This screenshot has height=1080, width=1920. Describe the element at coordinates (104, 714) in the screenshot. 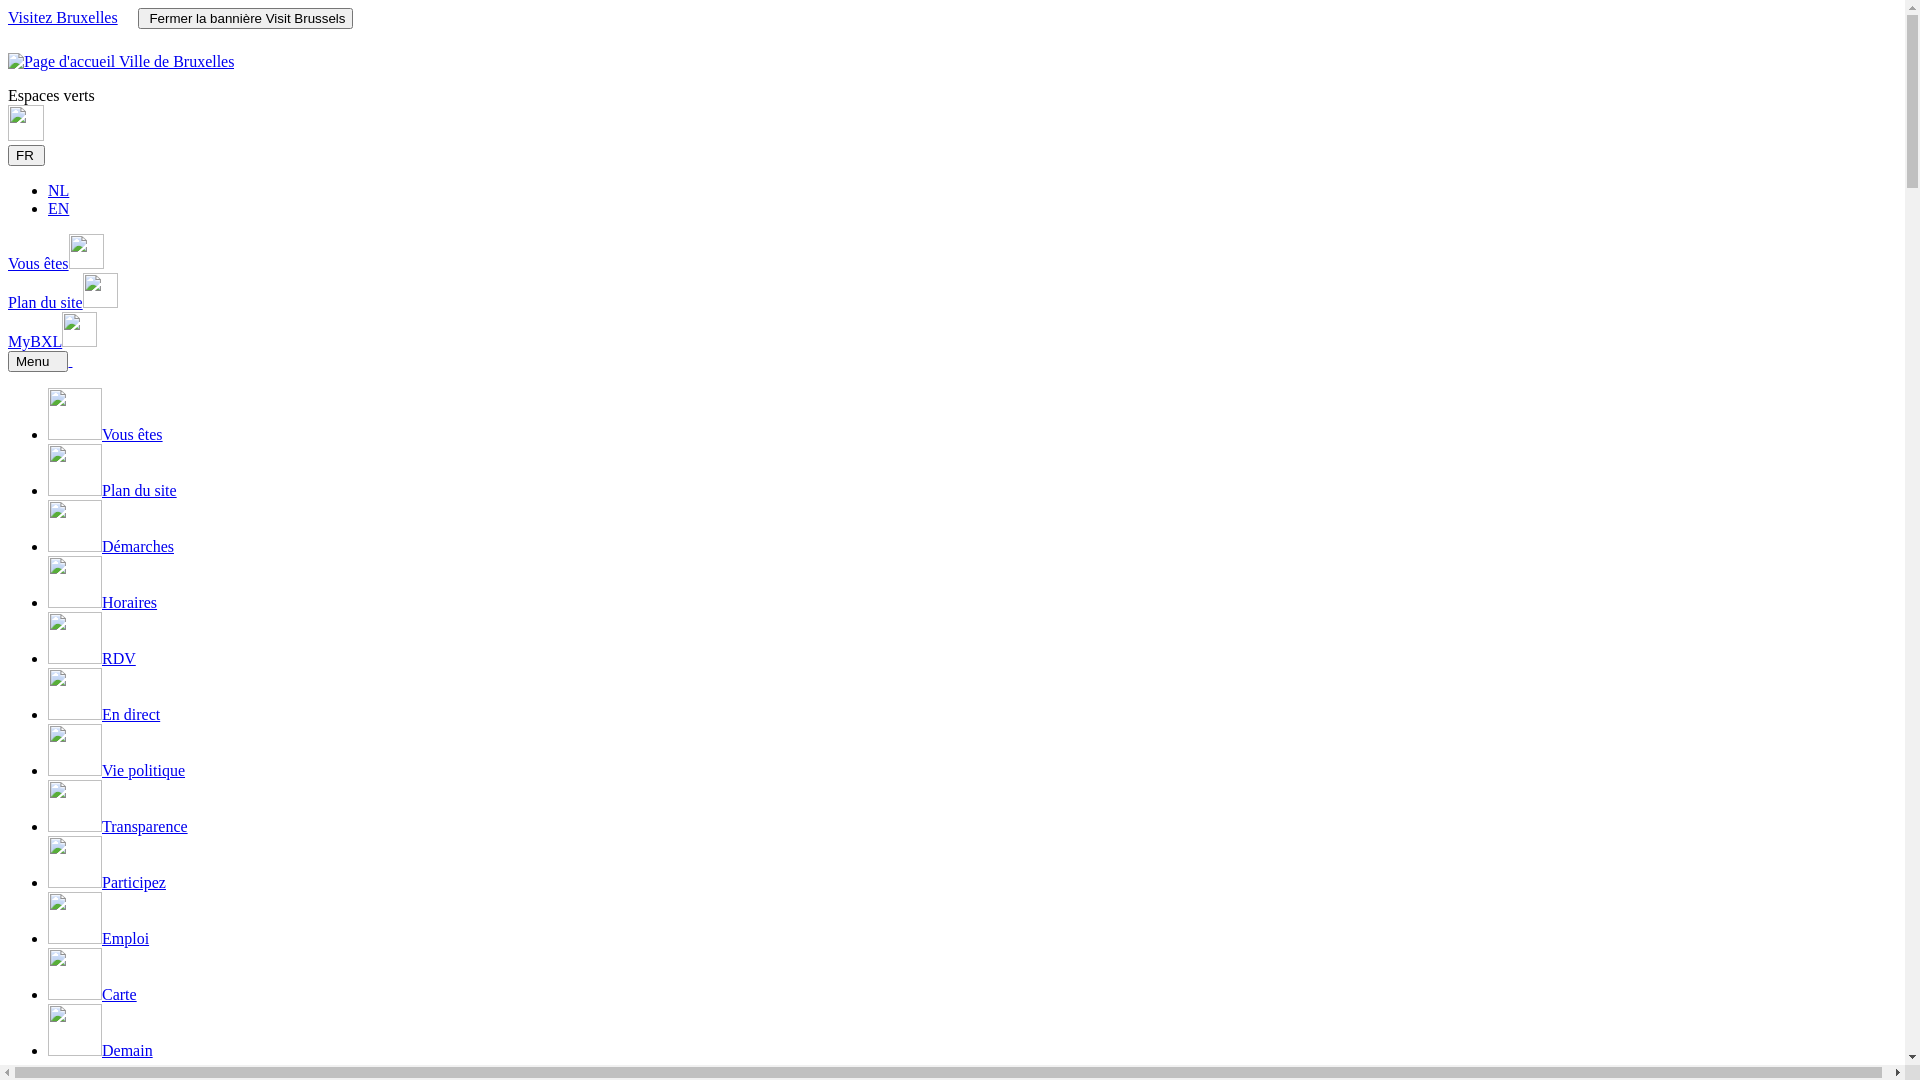

I see `En direct` at that location.